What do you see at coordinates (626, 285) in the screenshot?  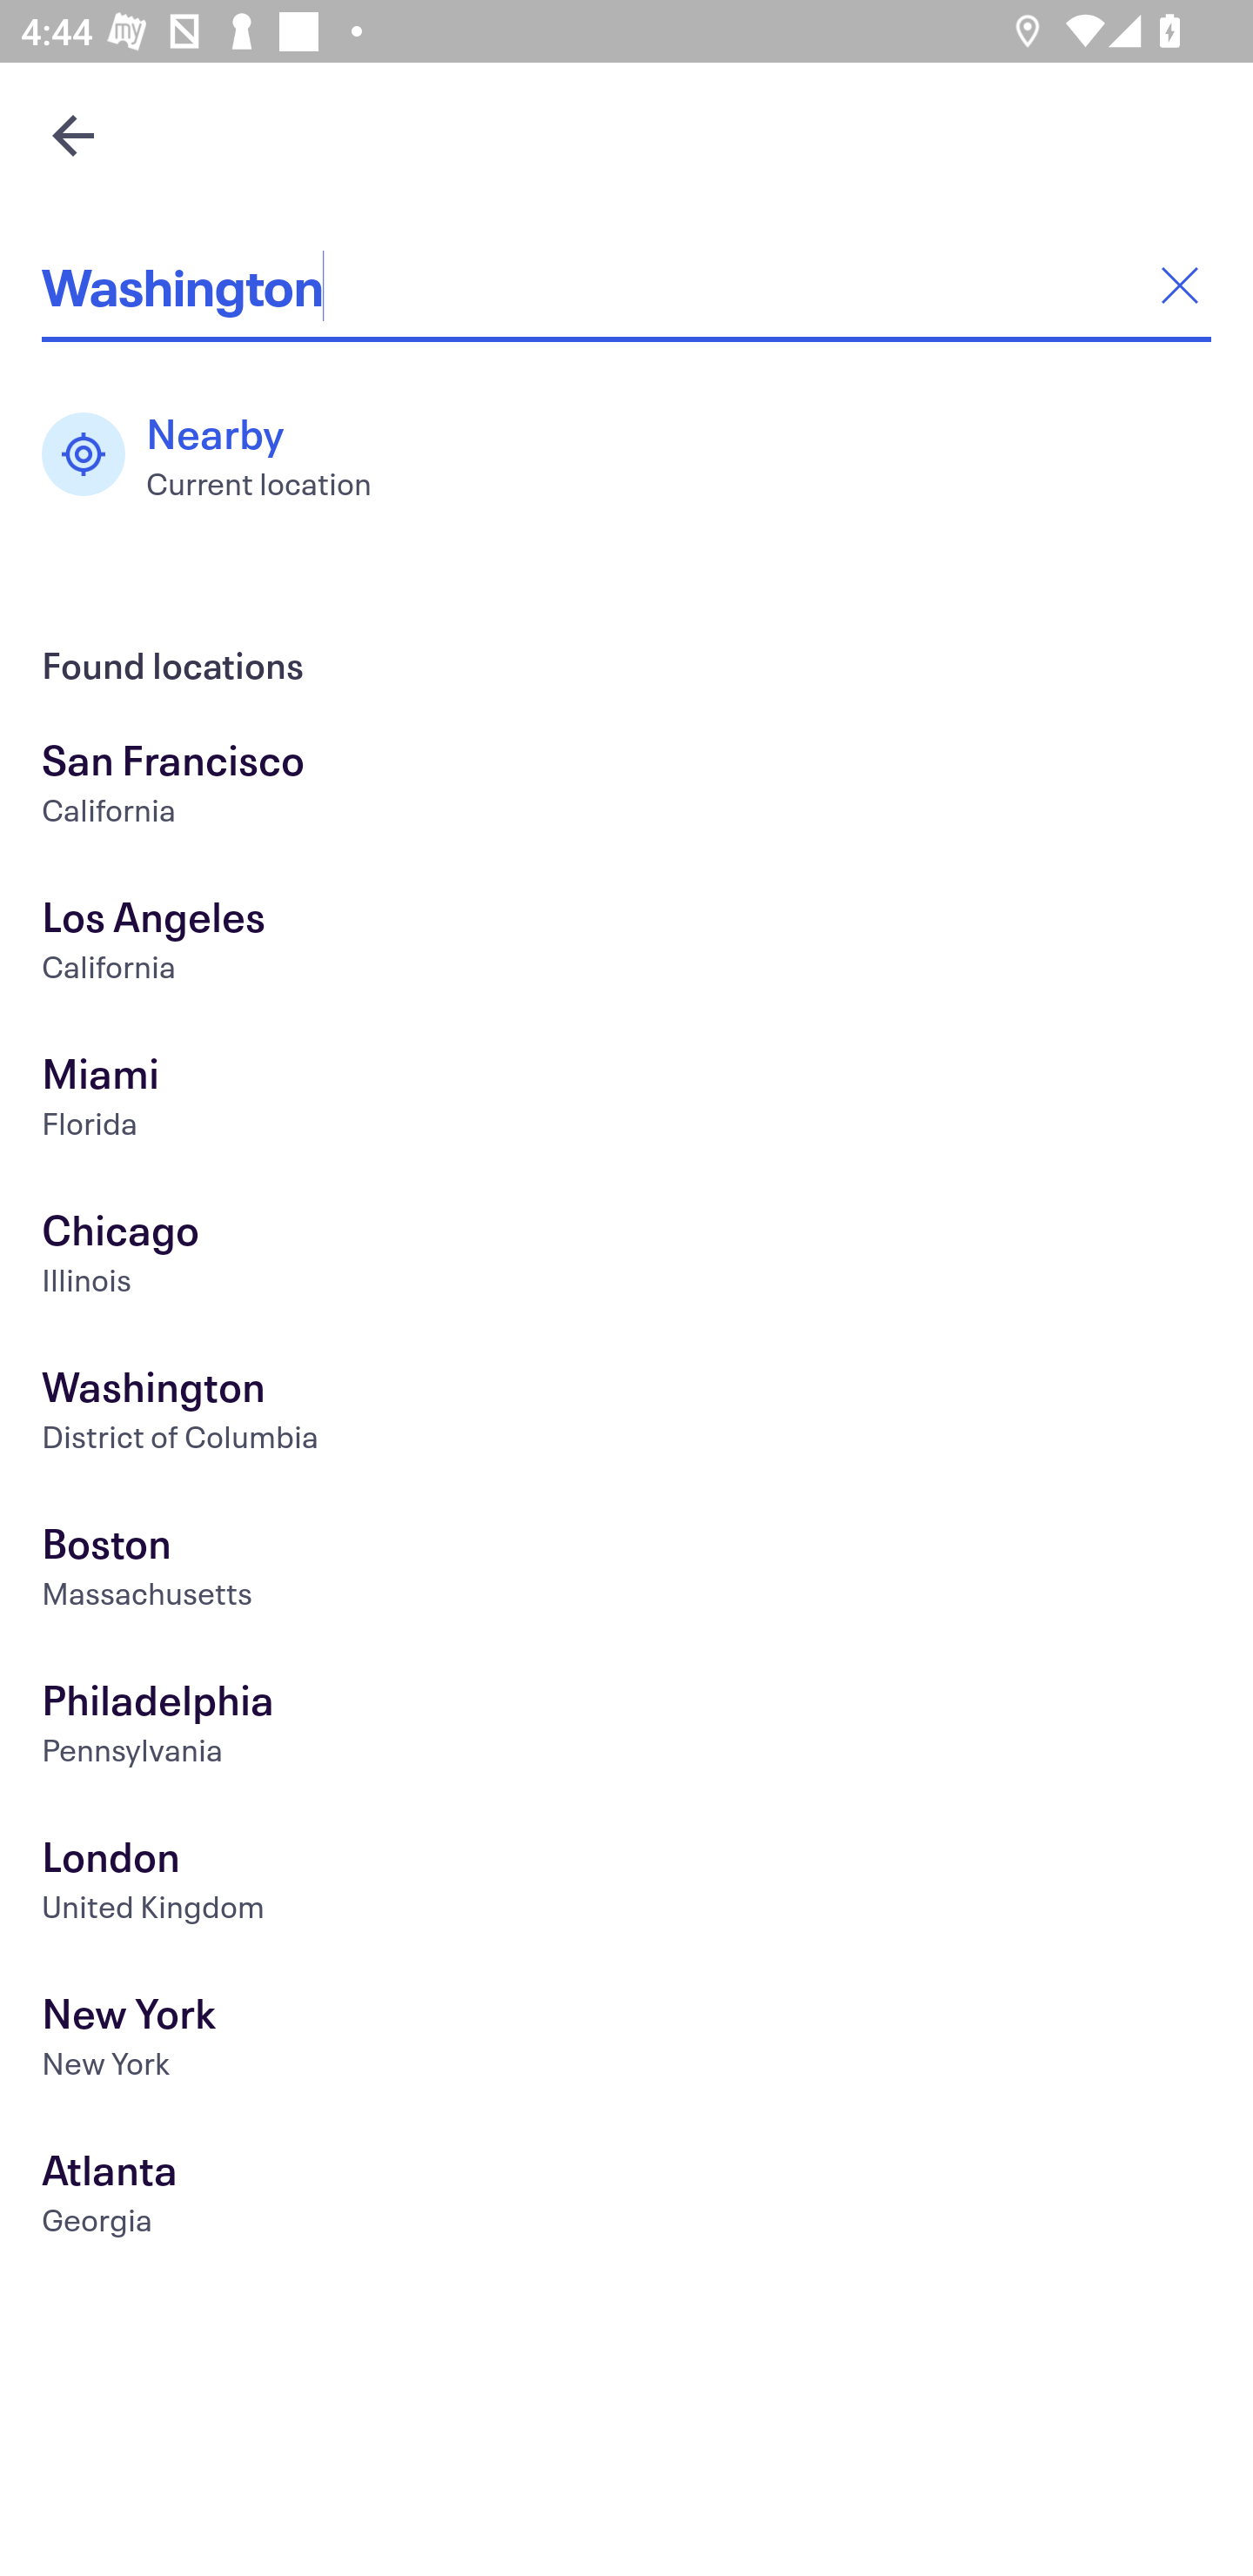 I see `Washington` at bounding box center [626, 285].